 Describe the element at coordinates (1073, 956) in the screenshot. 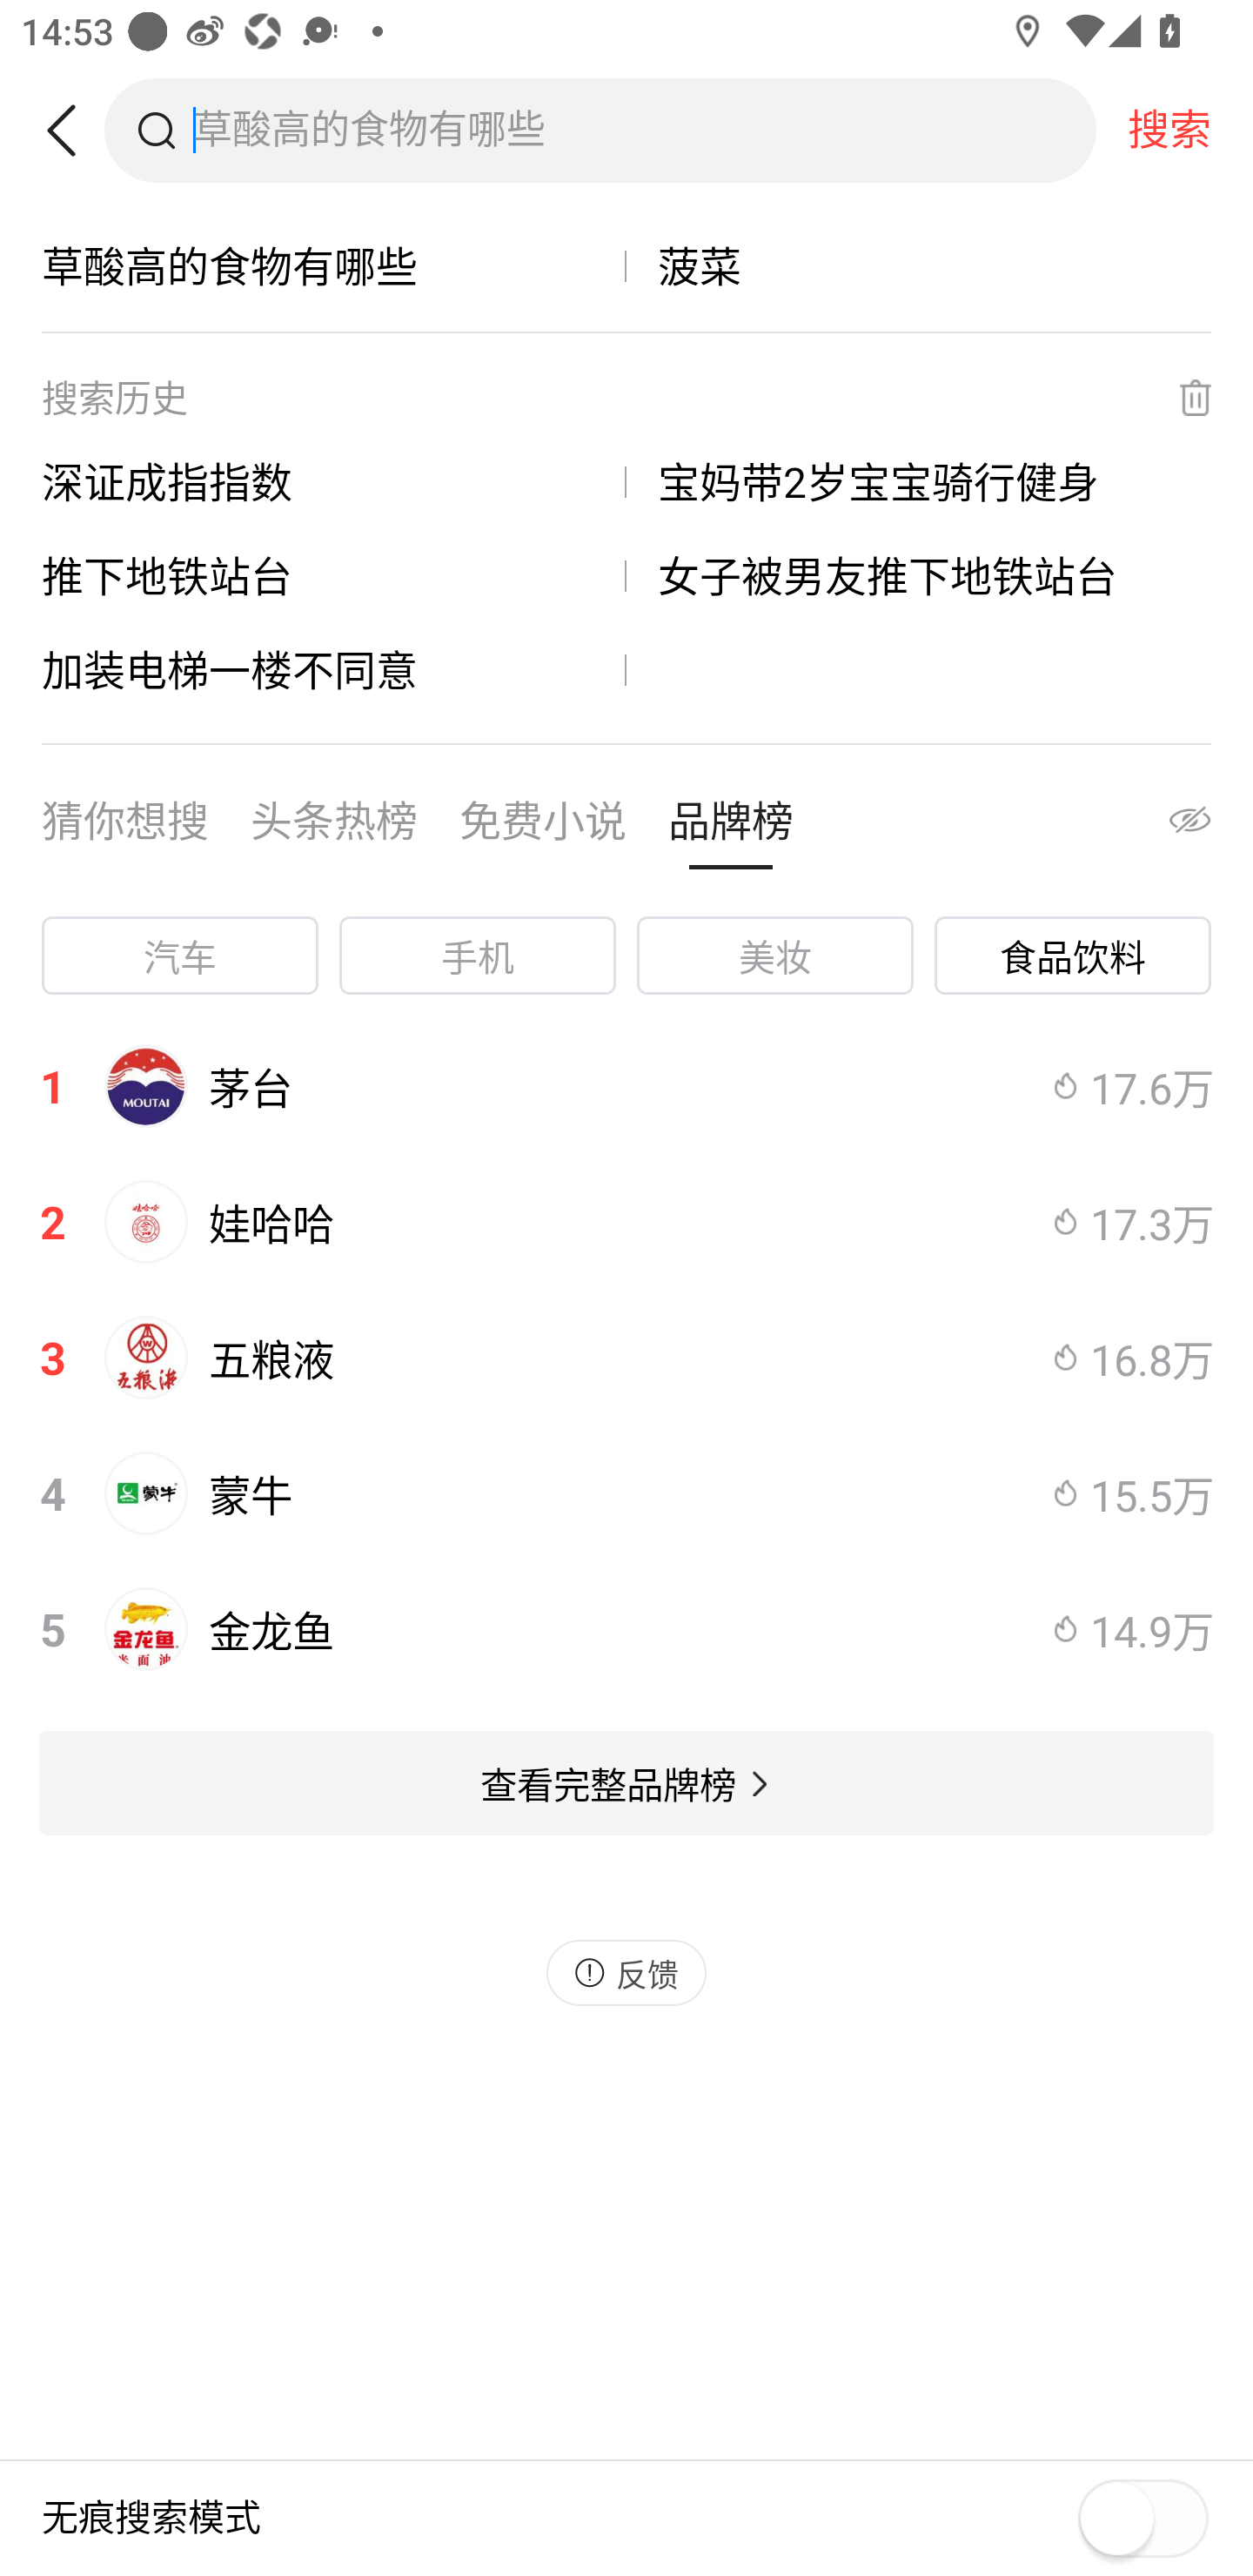

I see `食品饮料,选中` at that location.